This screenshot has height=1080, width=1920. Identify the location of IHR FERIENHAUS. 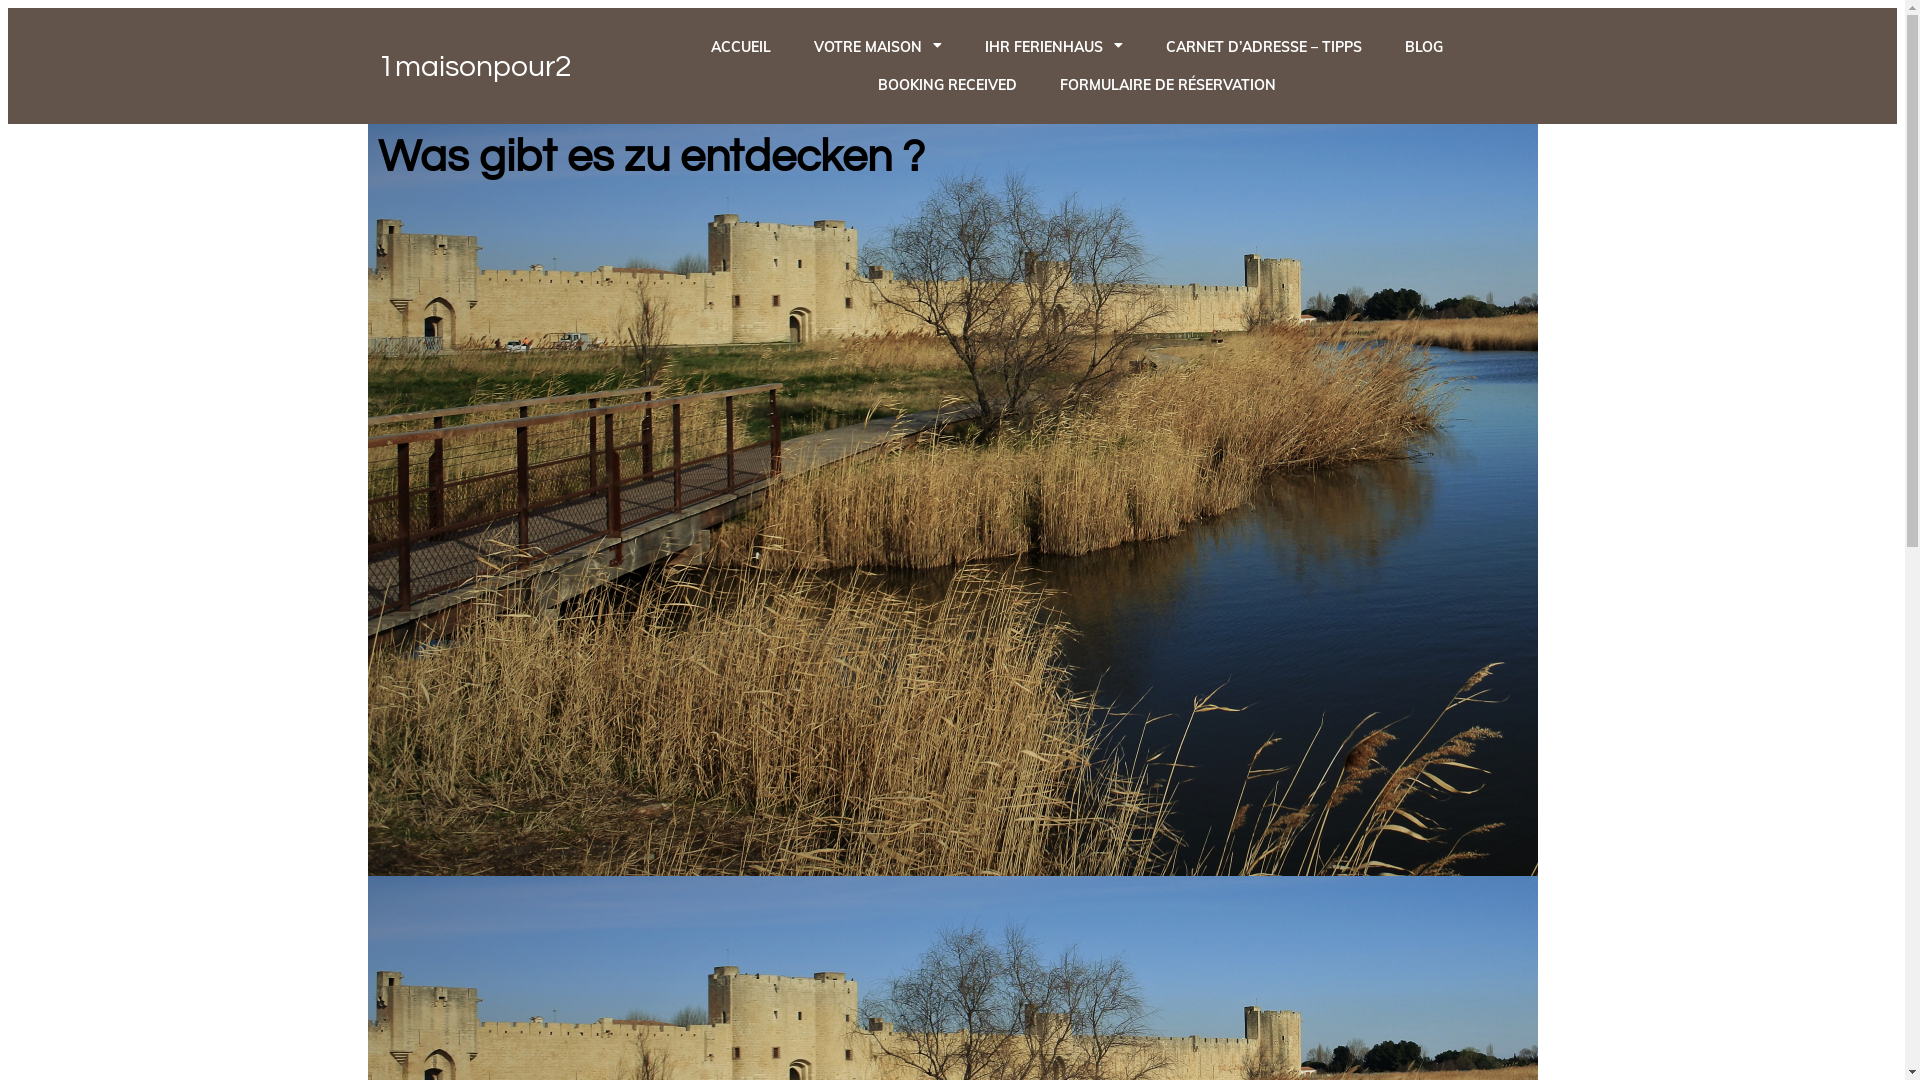
(1054, 47).